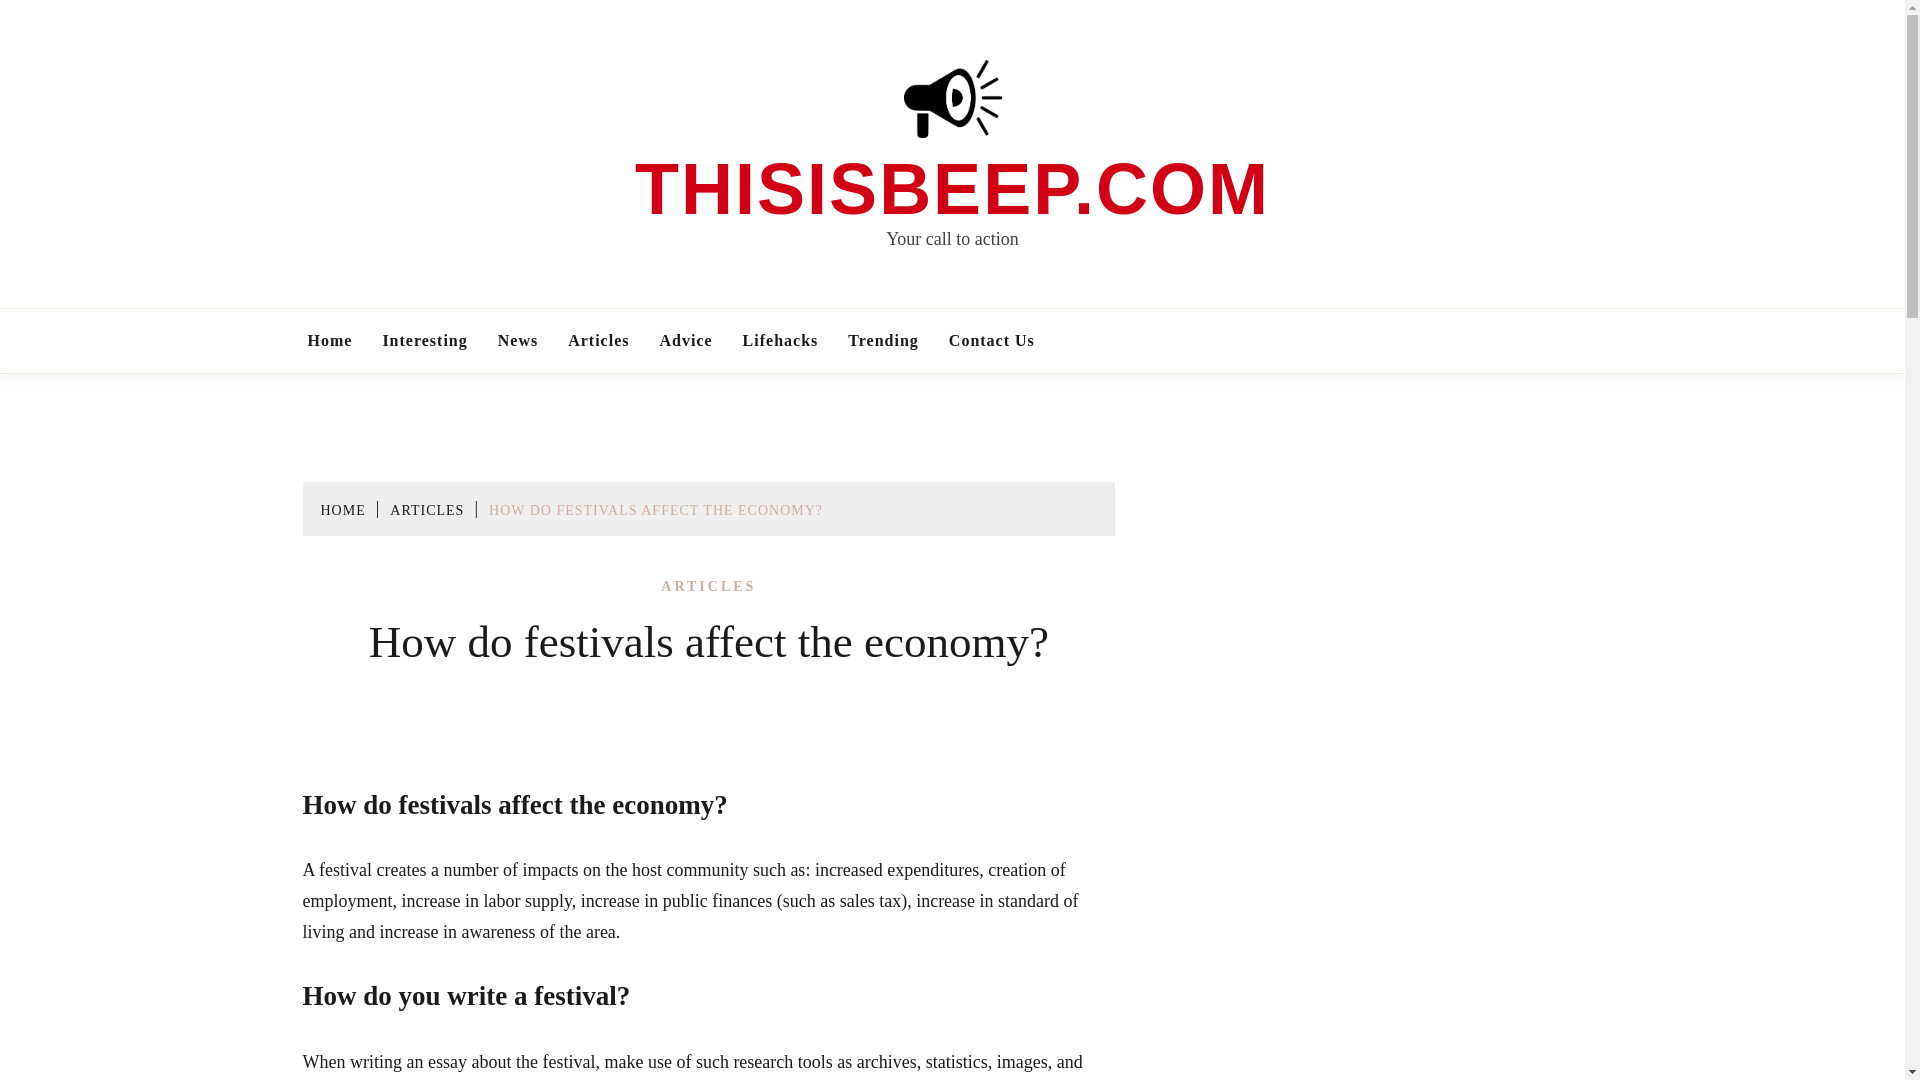 The width and height of the screenshot is (1920, 1080). I want to click on HOW DO FESTIVALS AFFECT THE ECONOMY?, so click(656, 510).